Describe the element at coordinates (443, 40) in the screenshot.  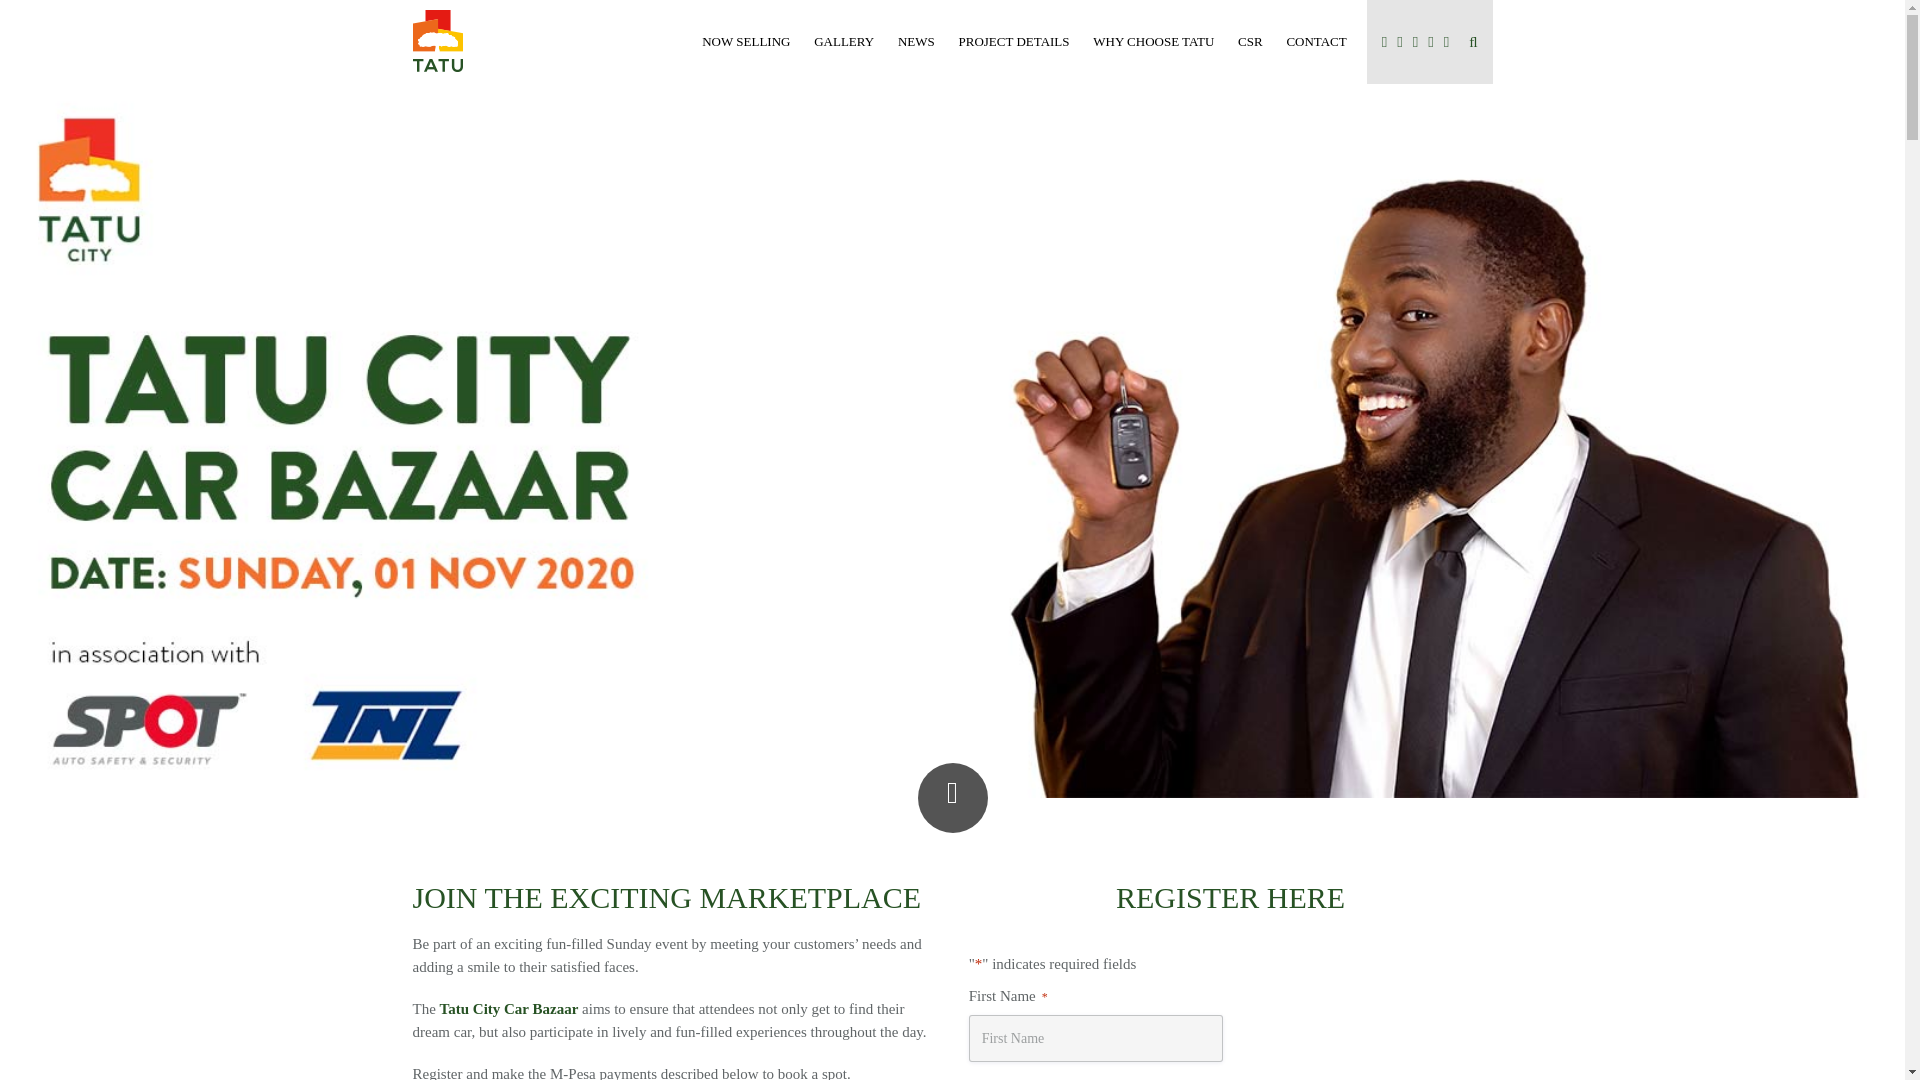
I see `Tatu City, Live, Work And Play` at that location.